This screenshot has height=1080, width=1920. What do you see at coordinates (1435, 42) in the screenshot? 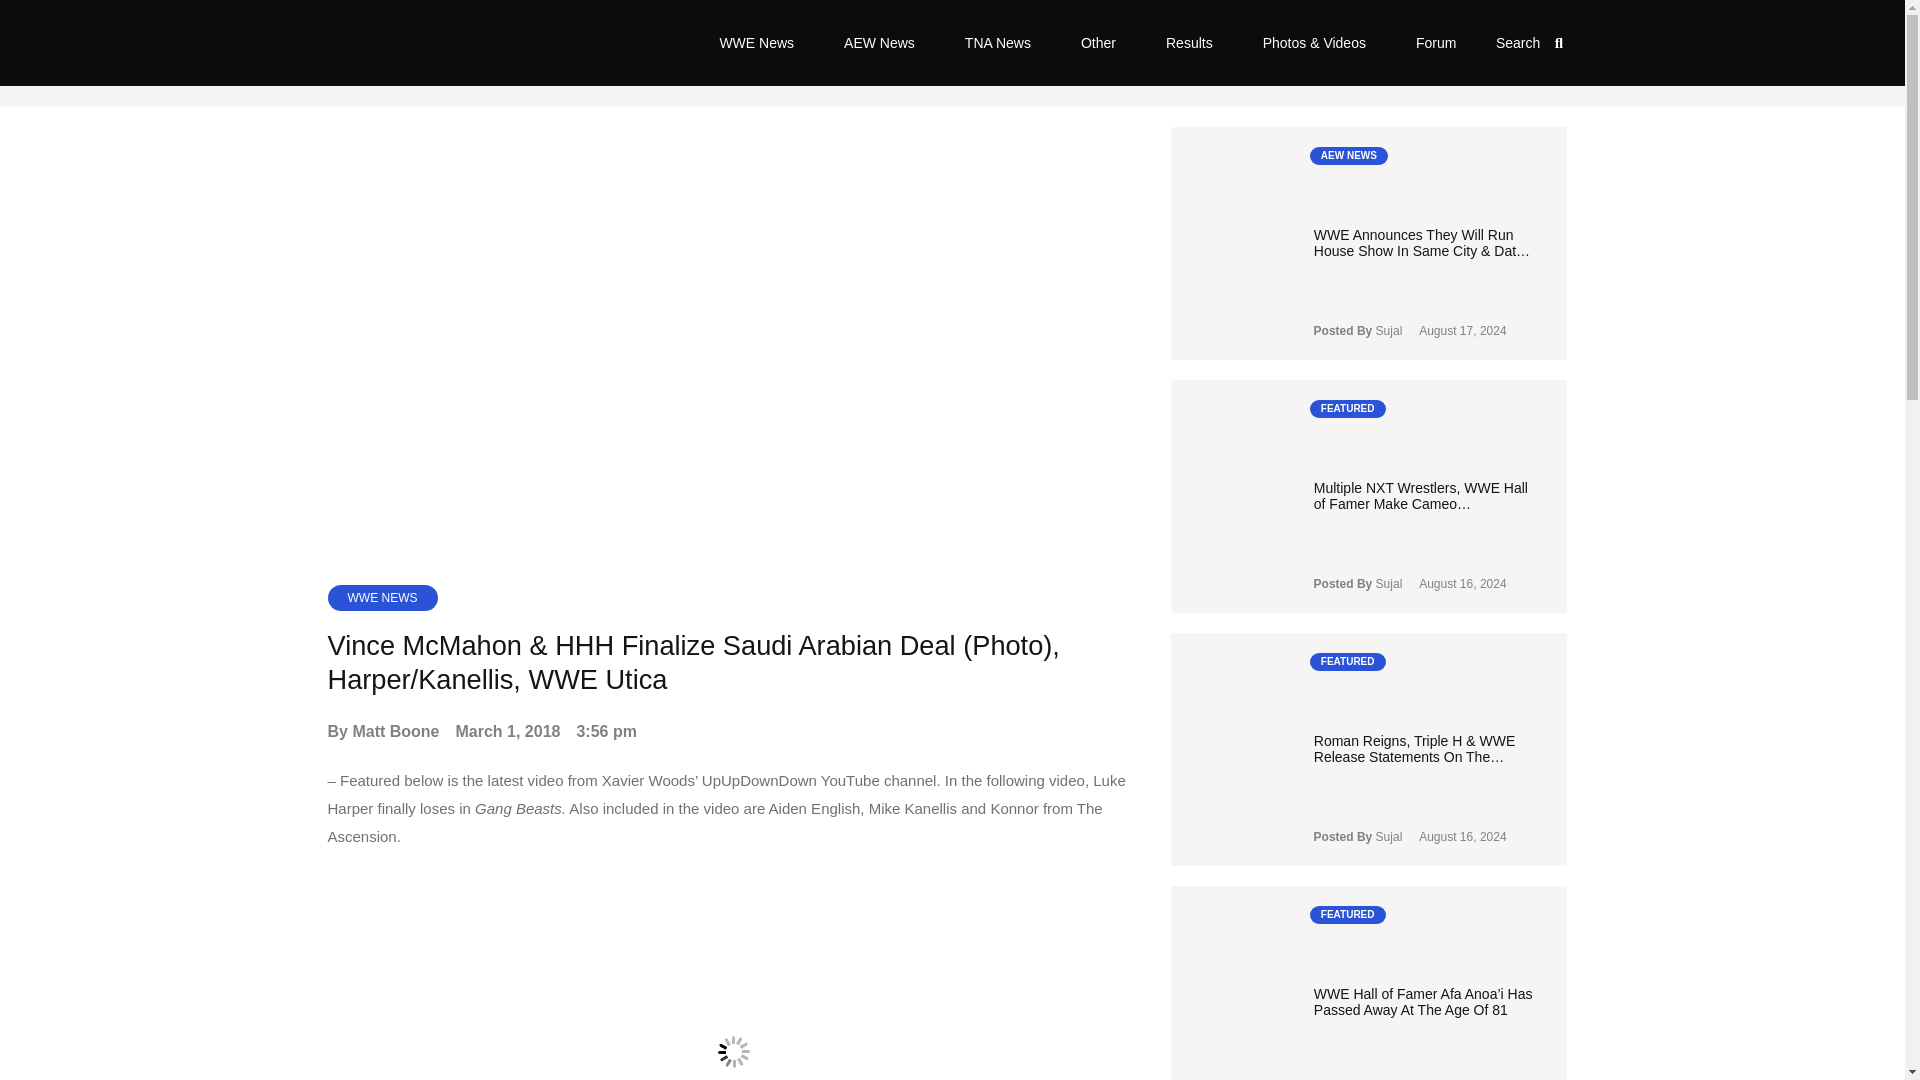
I see `Forum` at bounding box center [1435, 42].